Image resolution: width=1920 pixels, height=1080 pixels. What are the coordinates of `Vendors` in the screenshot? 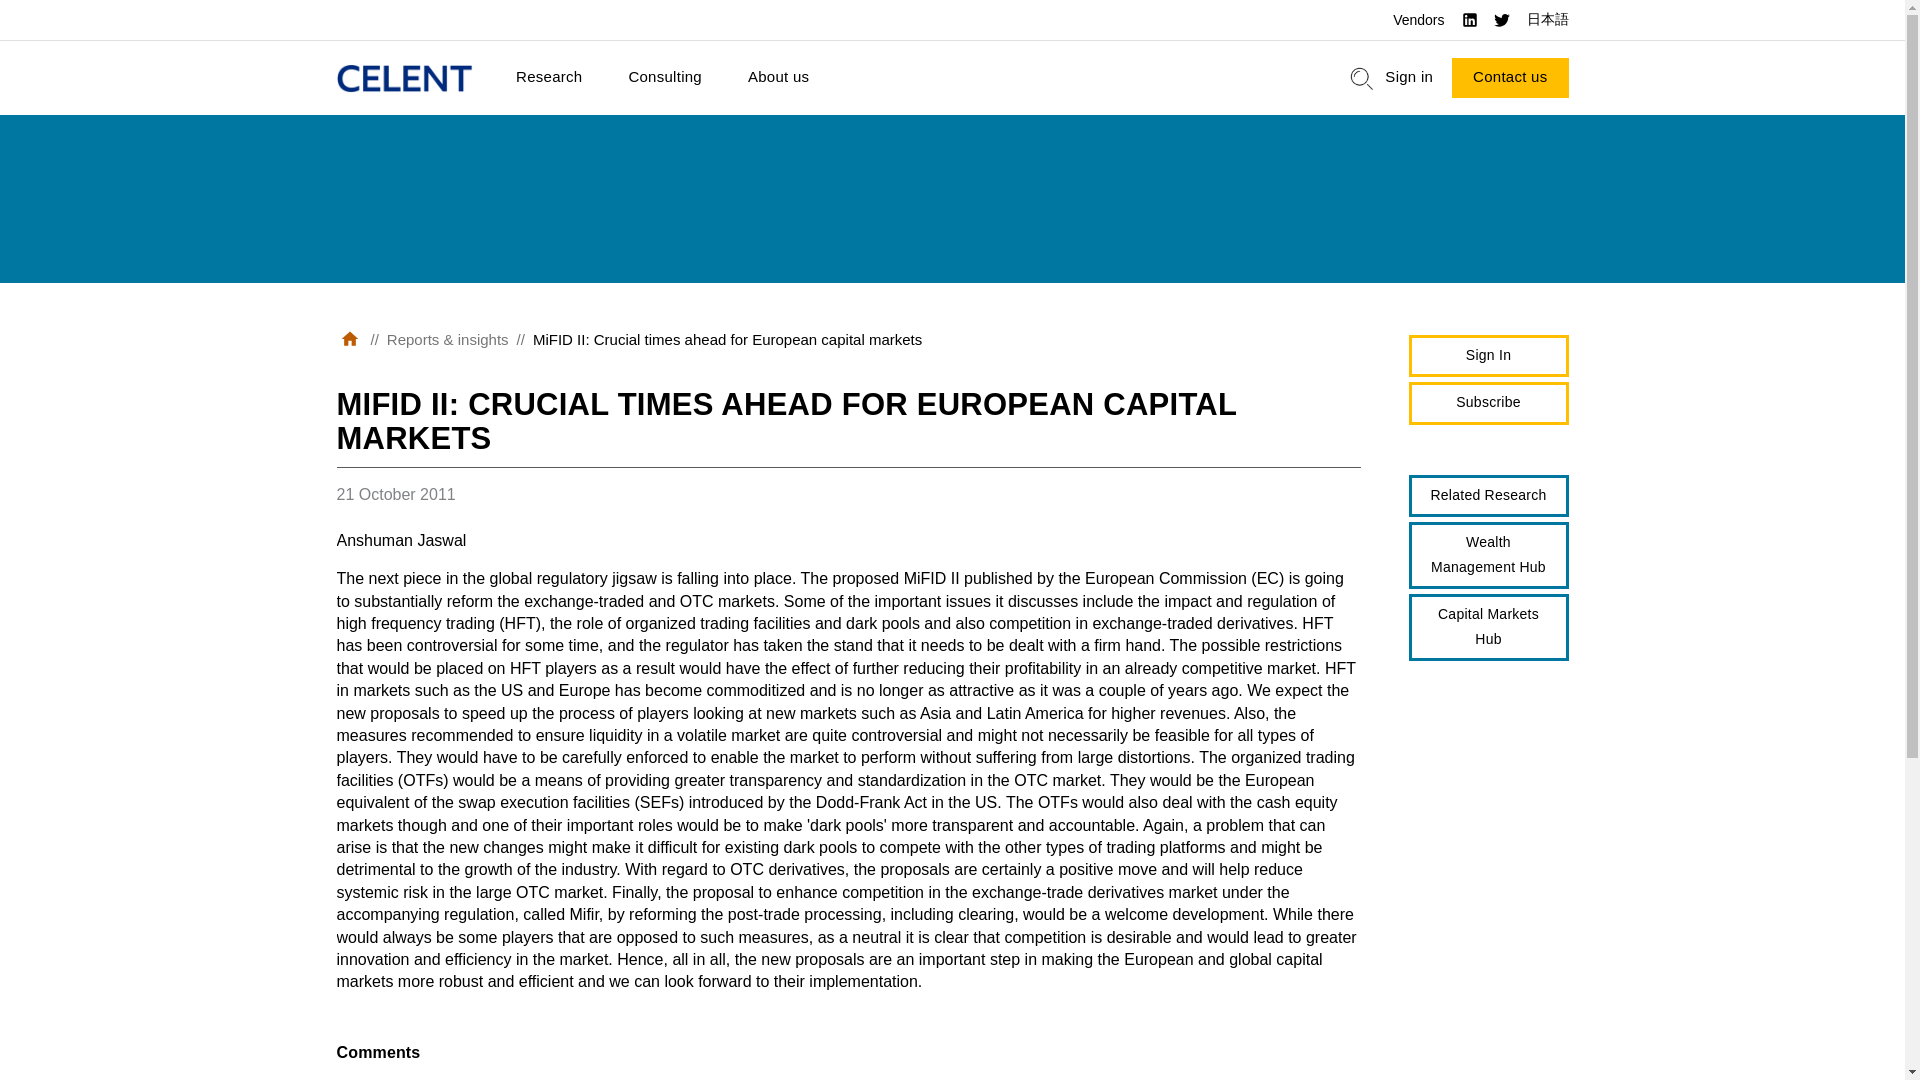 It's located at (1418, 20).